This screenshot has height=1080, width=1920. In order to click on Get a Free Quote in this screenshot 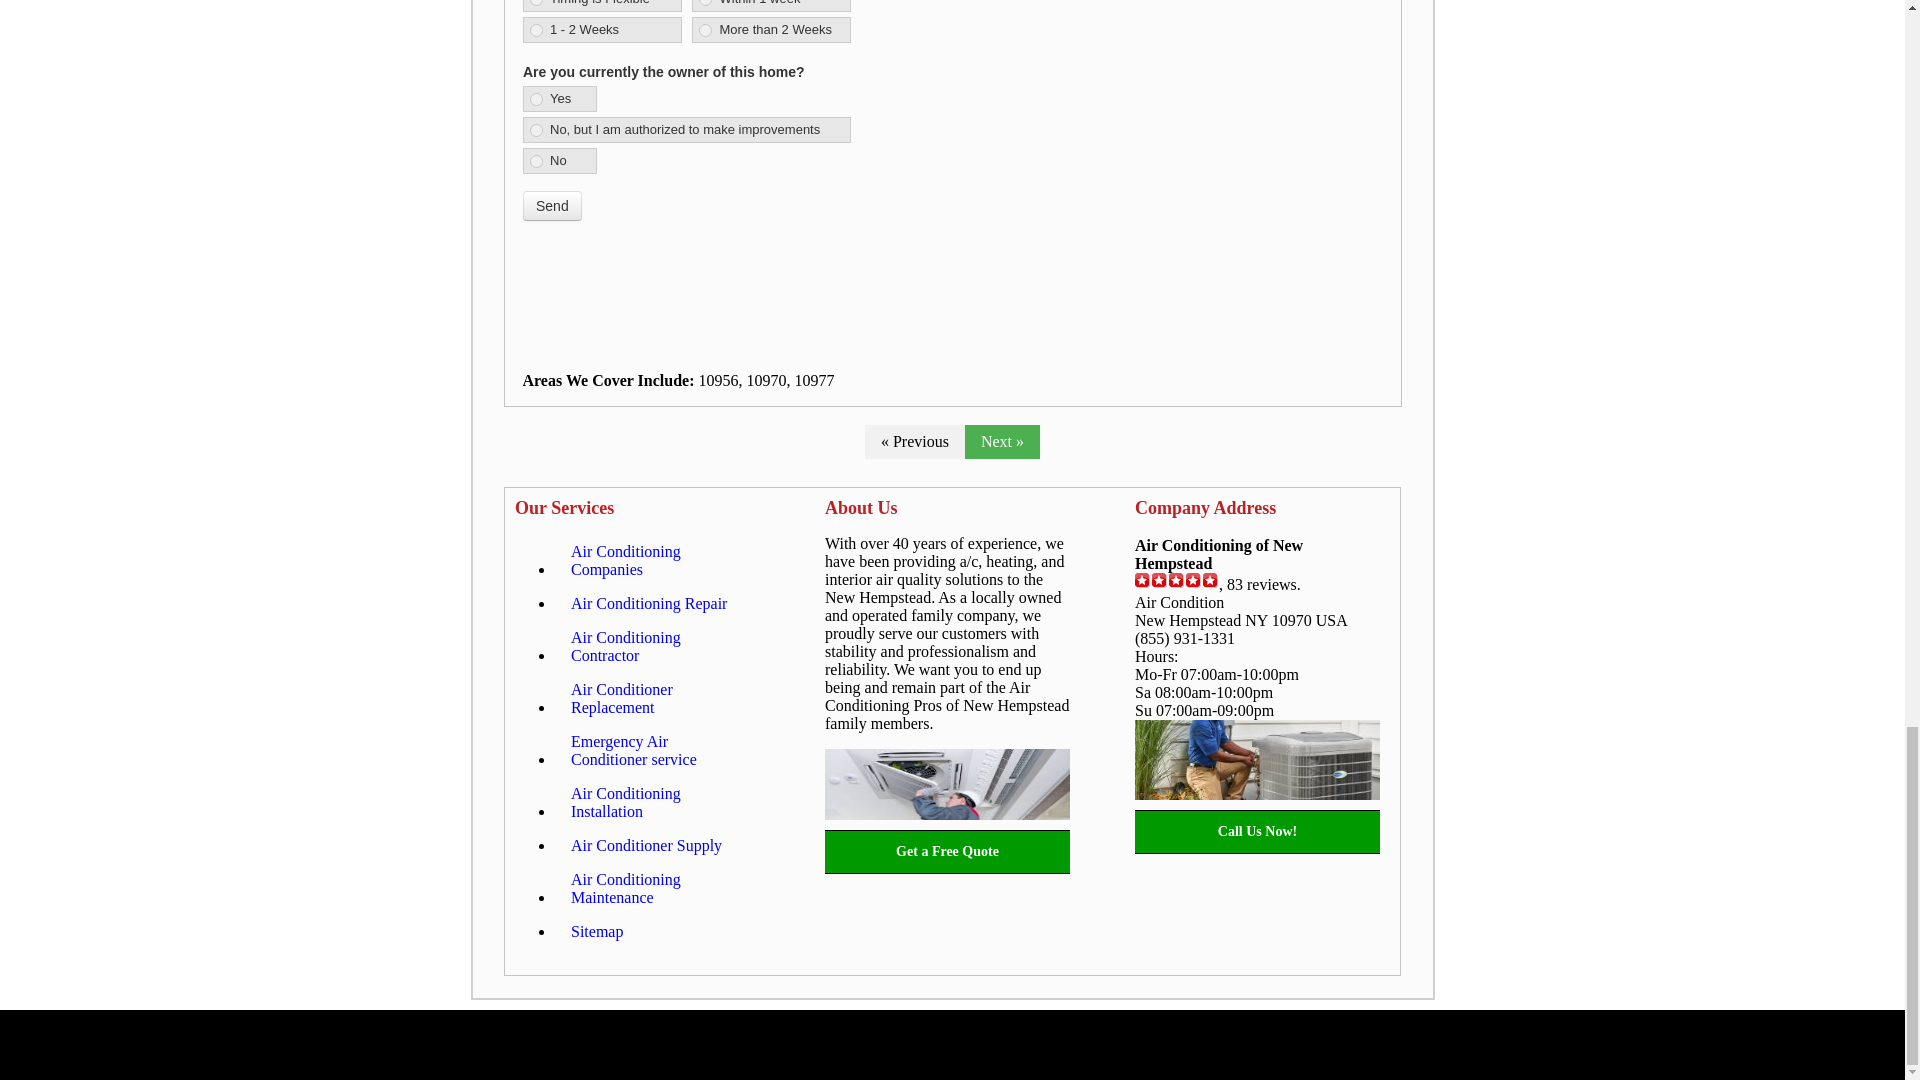, I will do `click(947, 852)`.